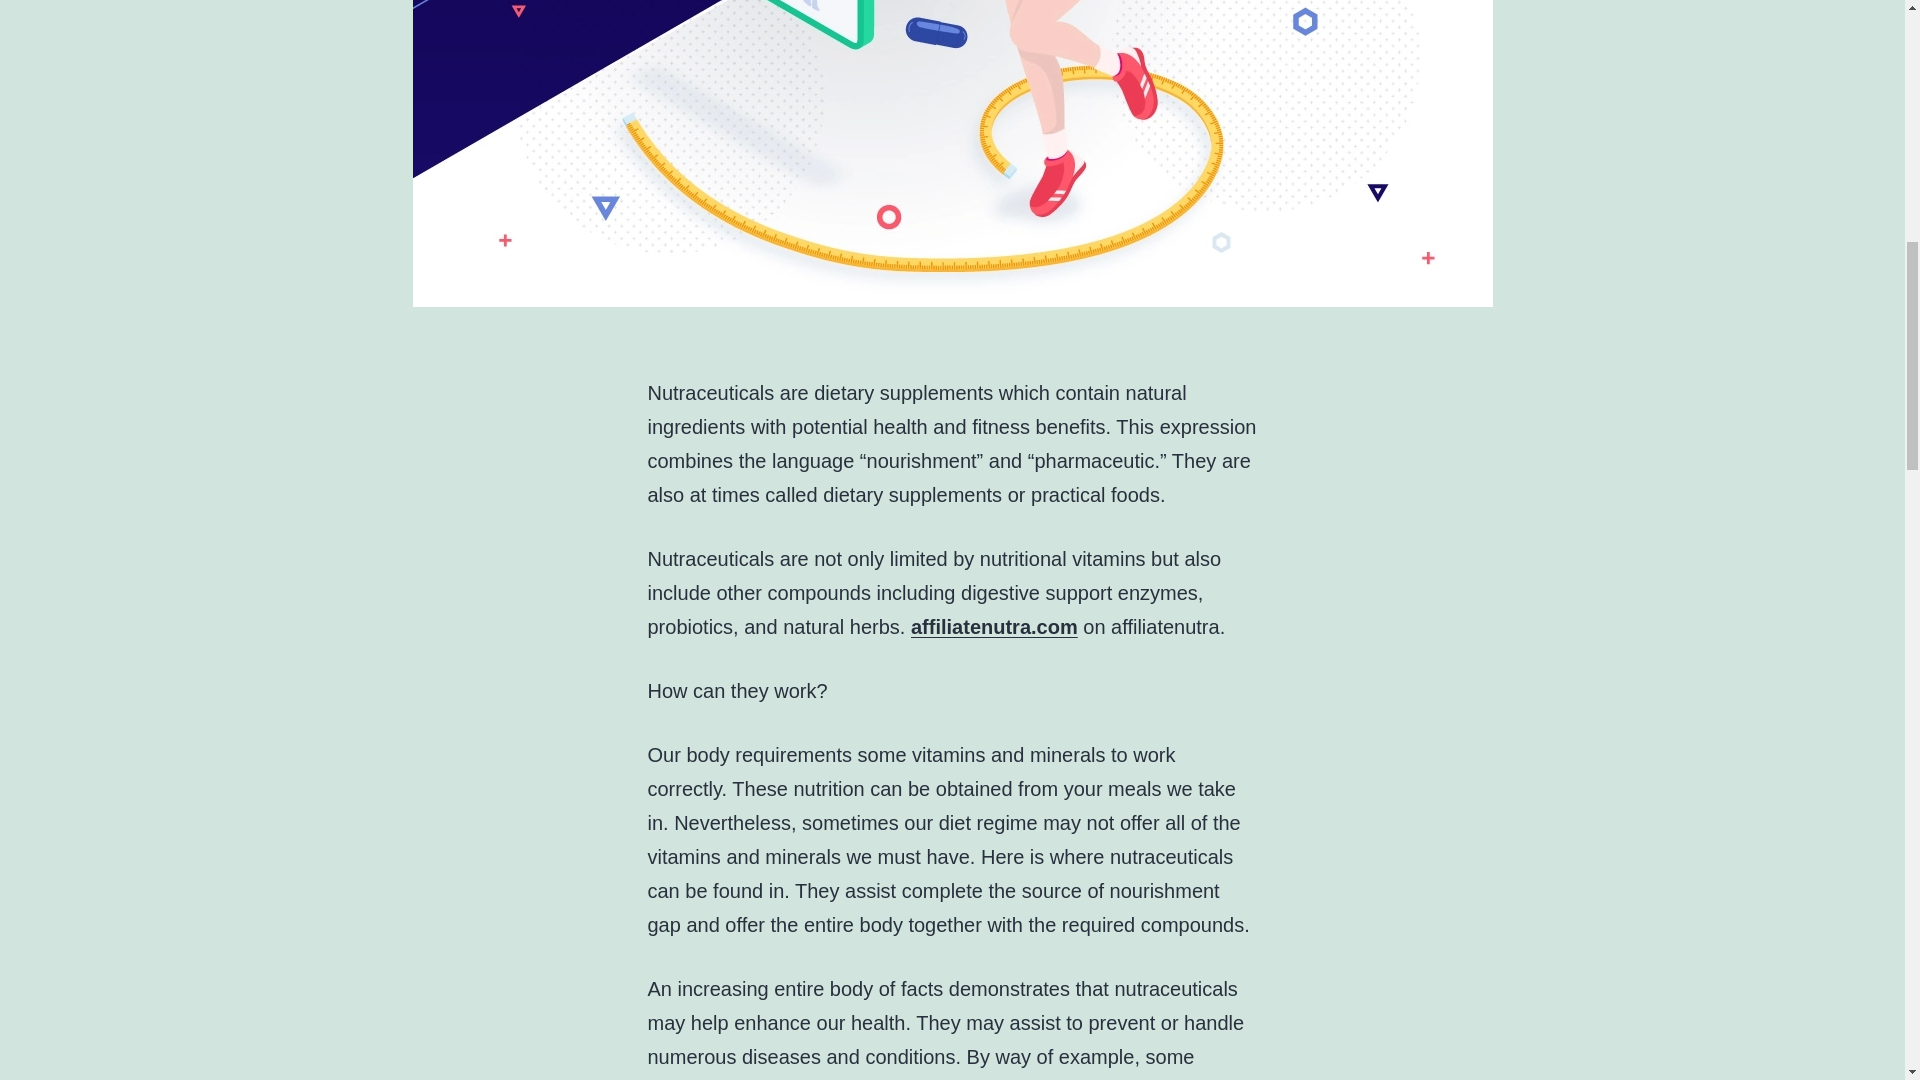  I want to click on affiliatenutra.com, so click(994, 626).